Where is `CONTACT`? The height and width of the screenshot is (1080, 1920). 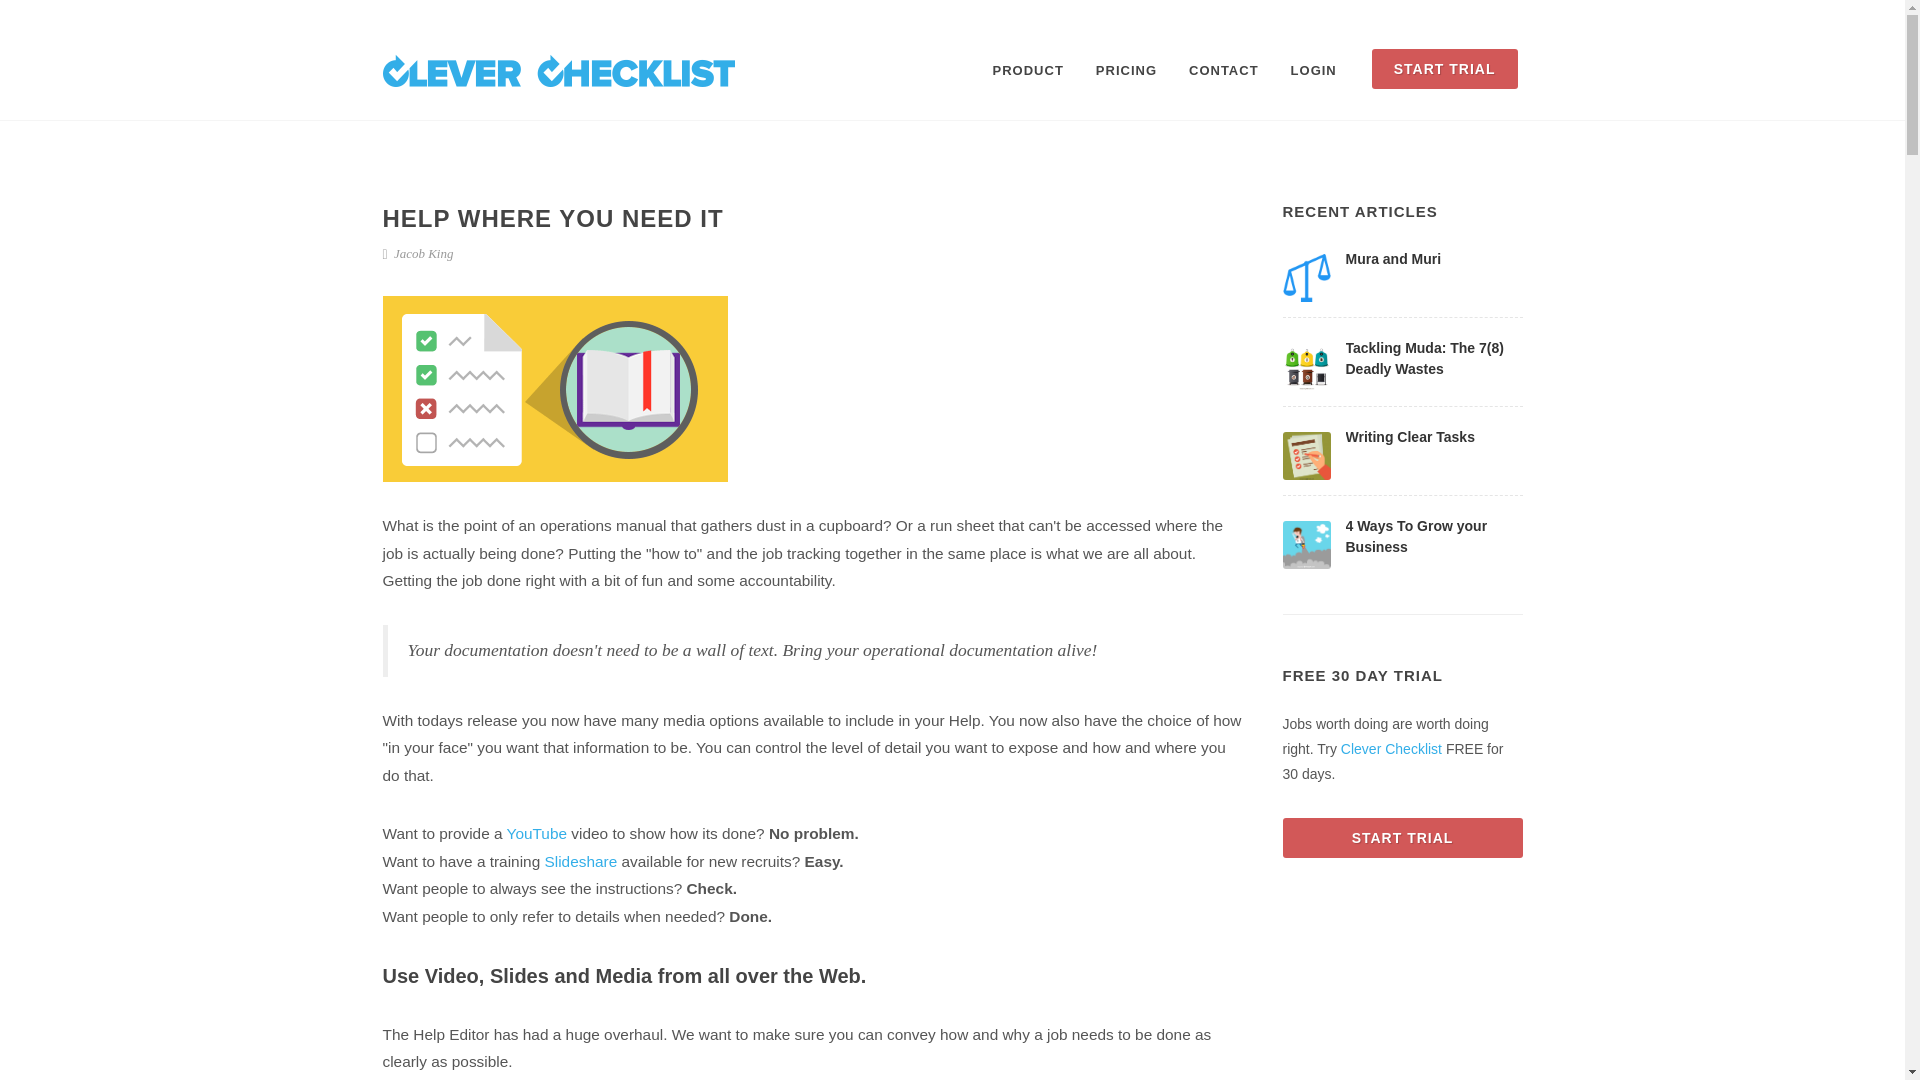 CONTACT is located at coordinates (1224, 70).